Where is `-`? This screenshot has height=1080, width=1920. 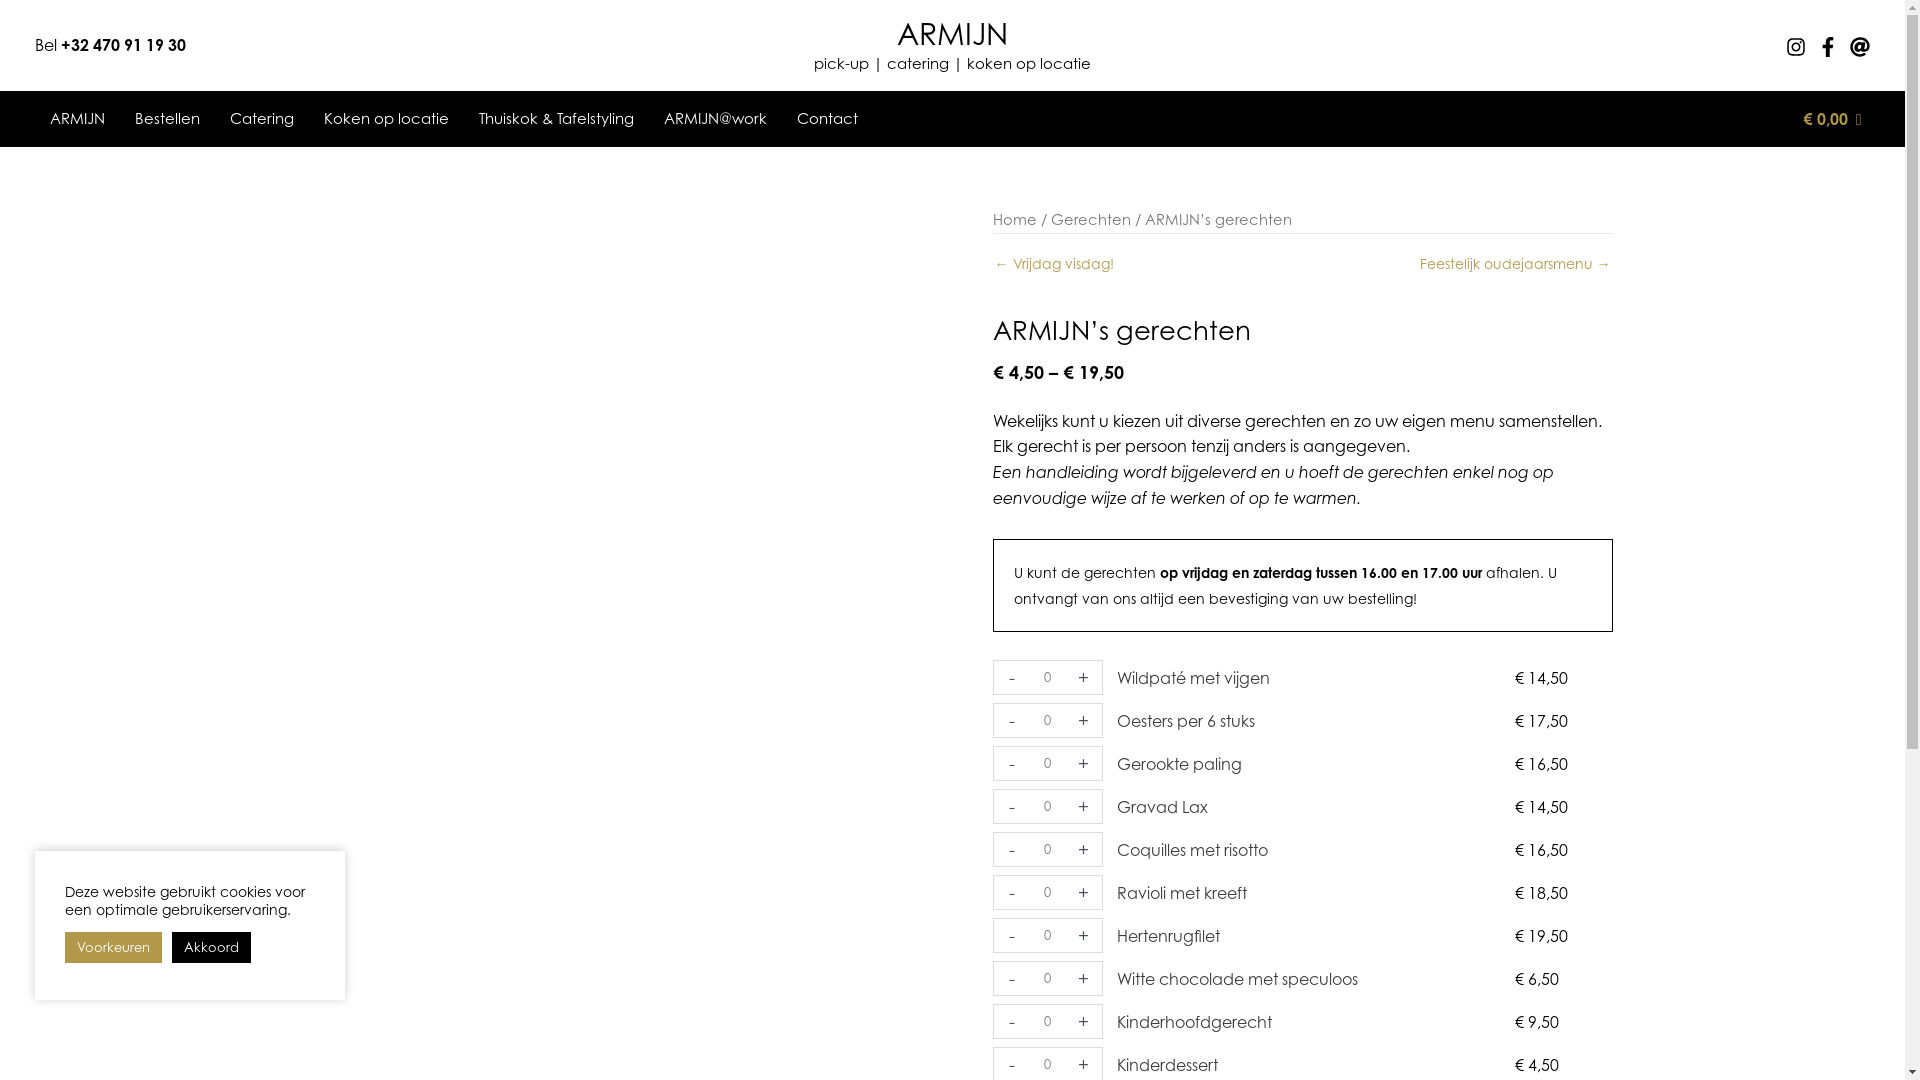
- is located at coordinates (1011, 764).